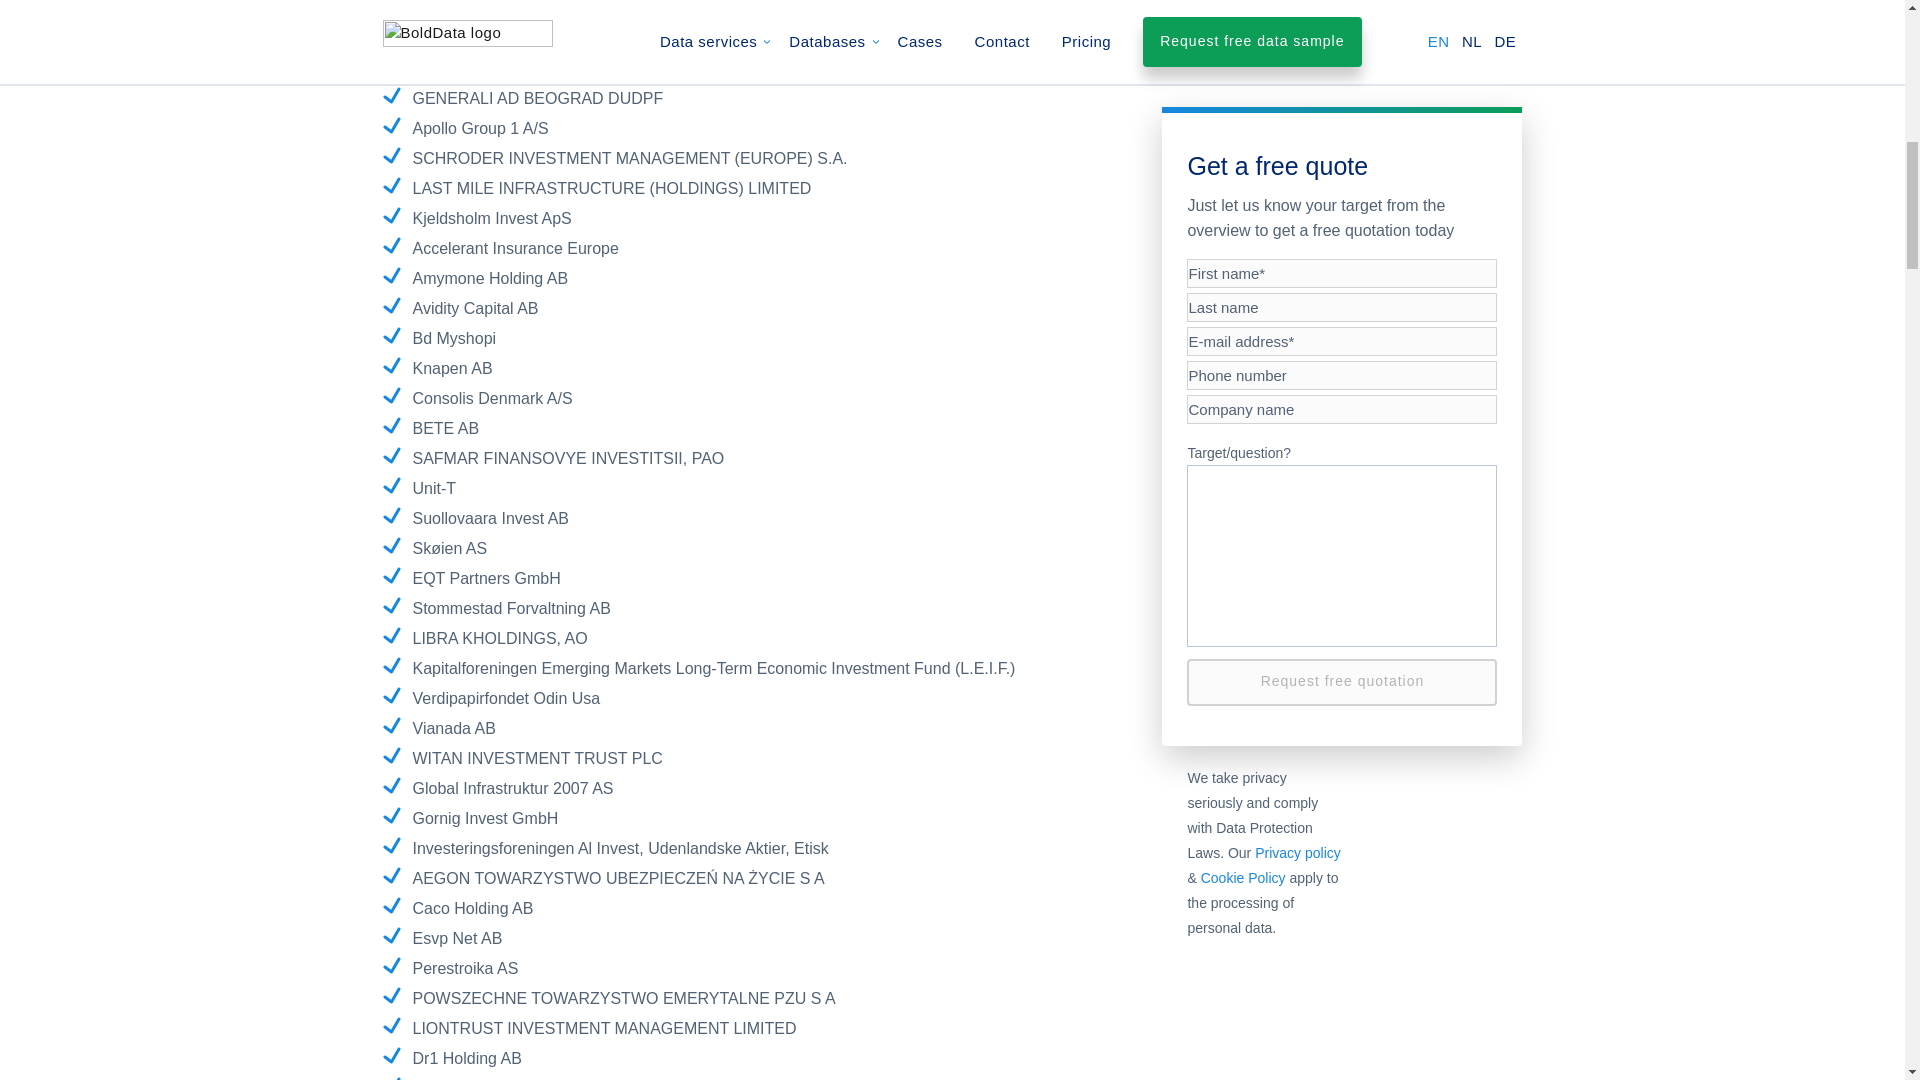 This screenshot has width=1920, height=1080. Describe the element at coordinates (1244, 30) in the screenshot. I see `Cookie Policy` at that location.